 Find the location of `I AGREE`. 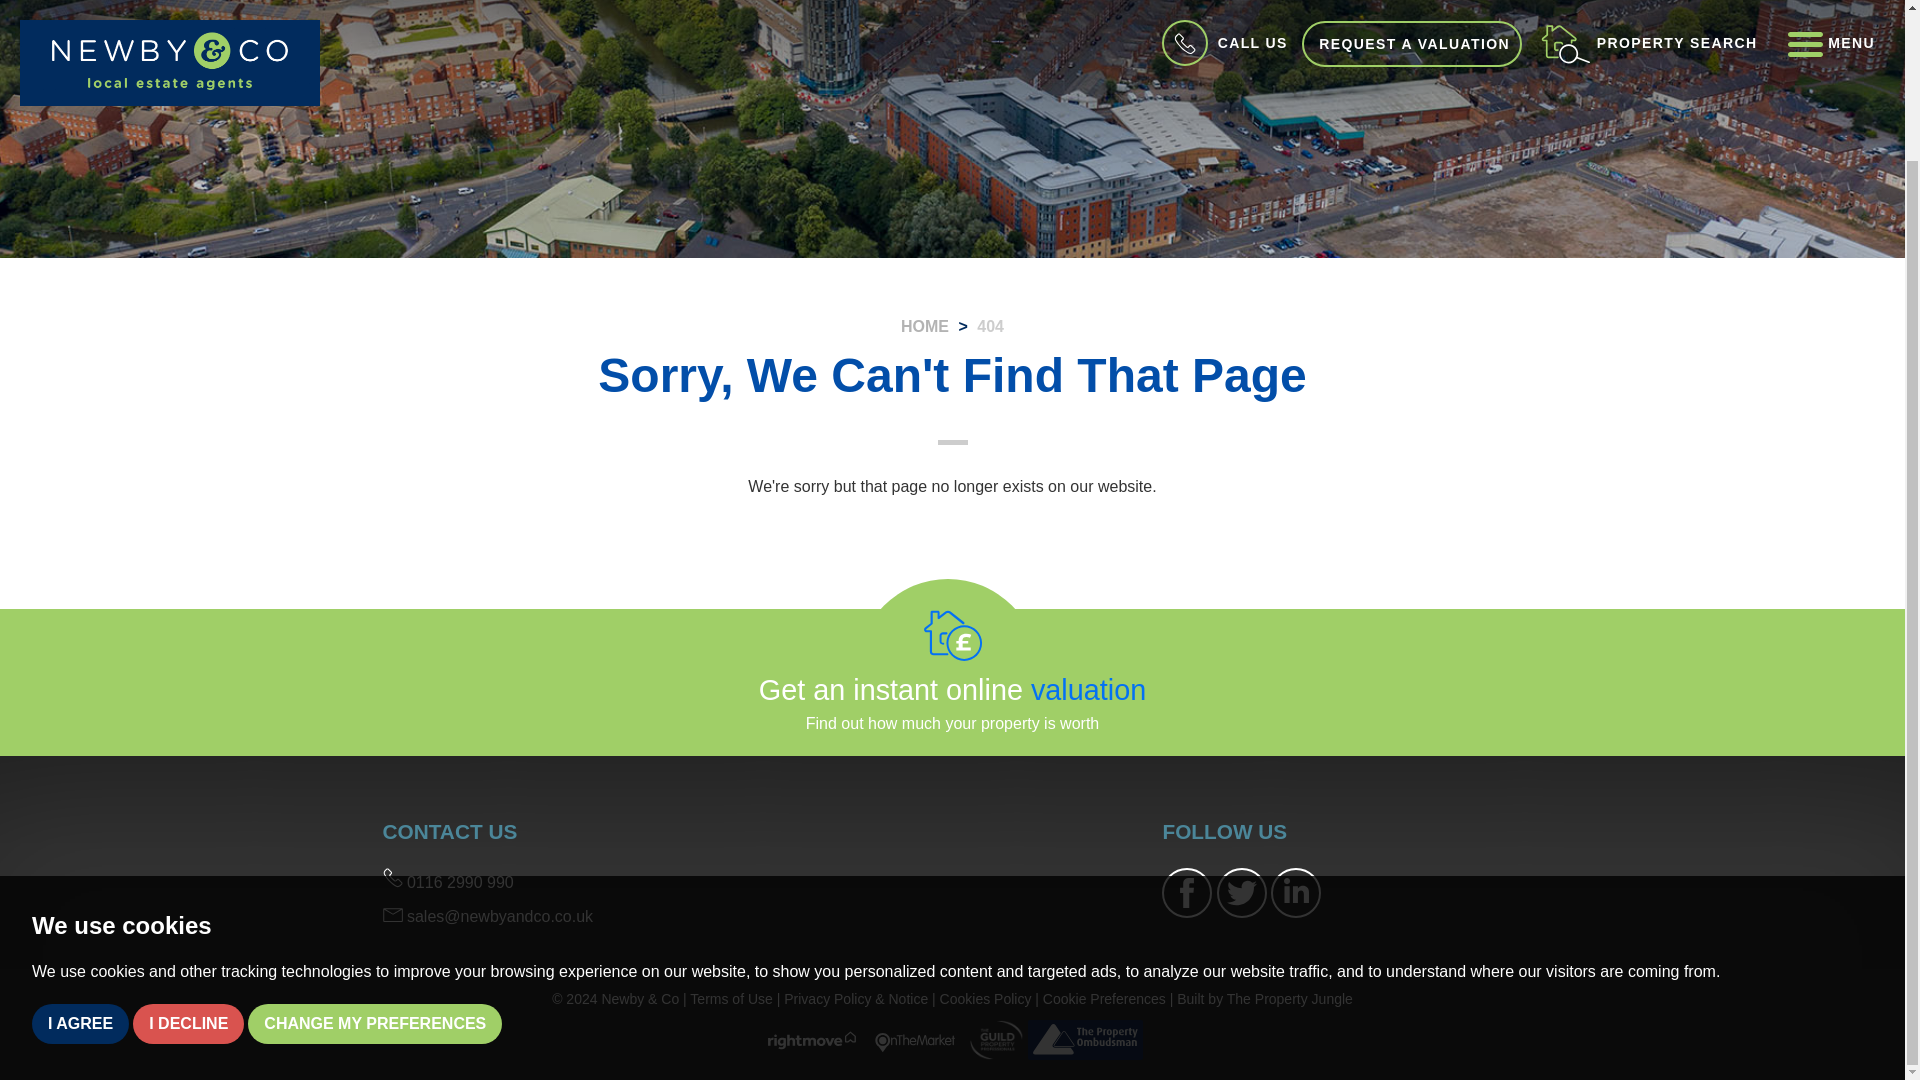

I AGREE is located at coordinates (80, 850).